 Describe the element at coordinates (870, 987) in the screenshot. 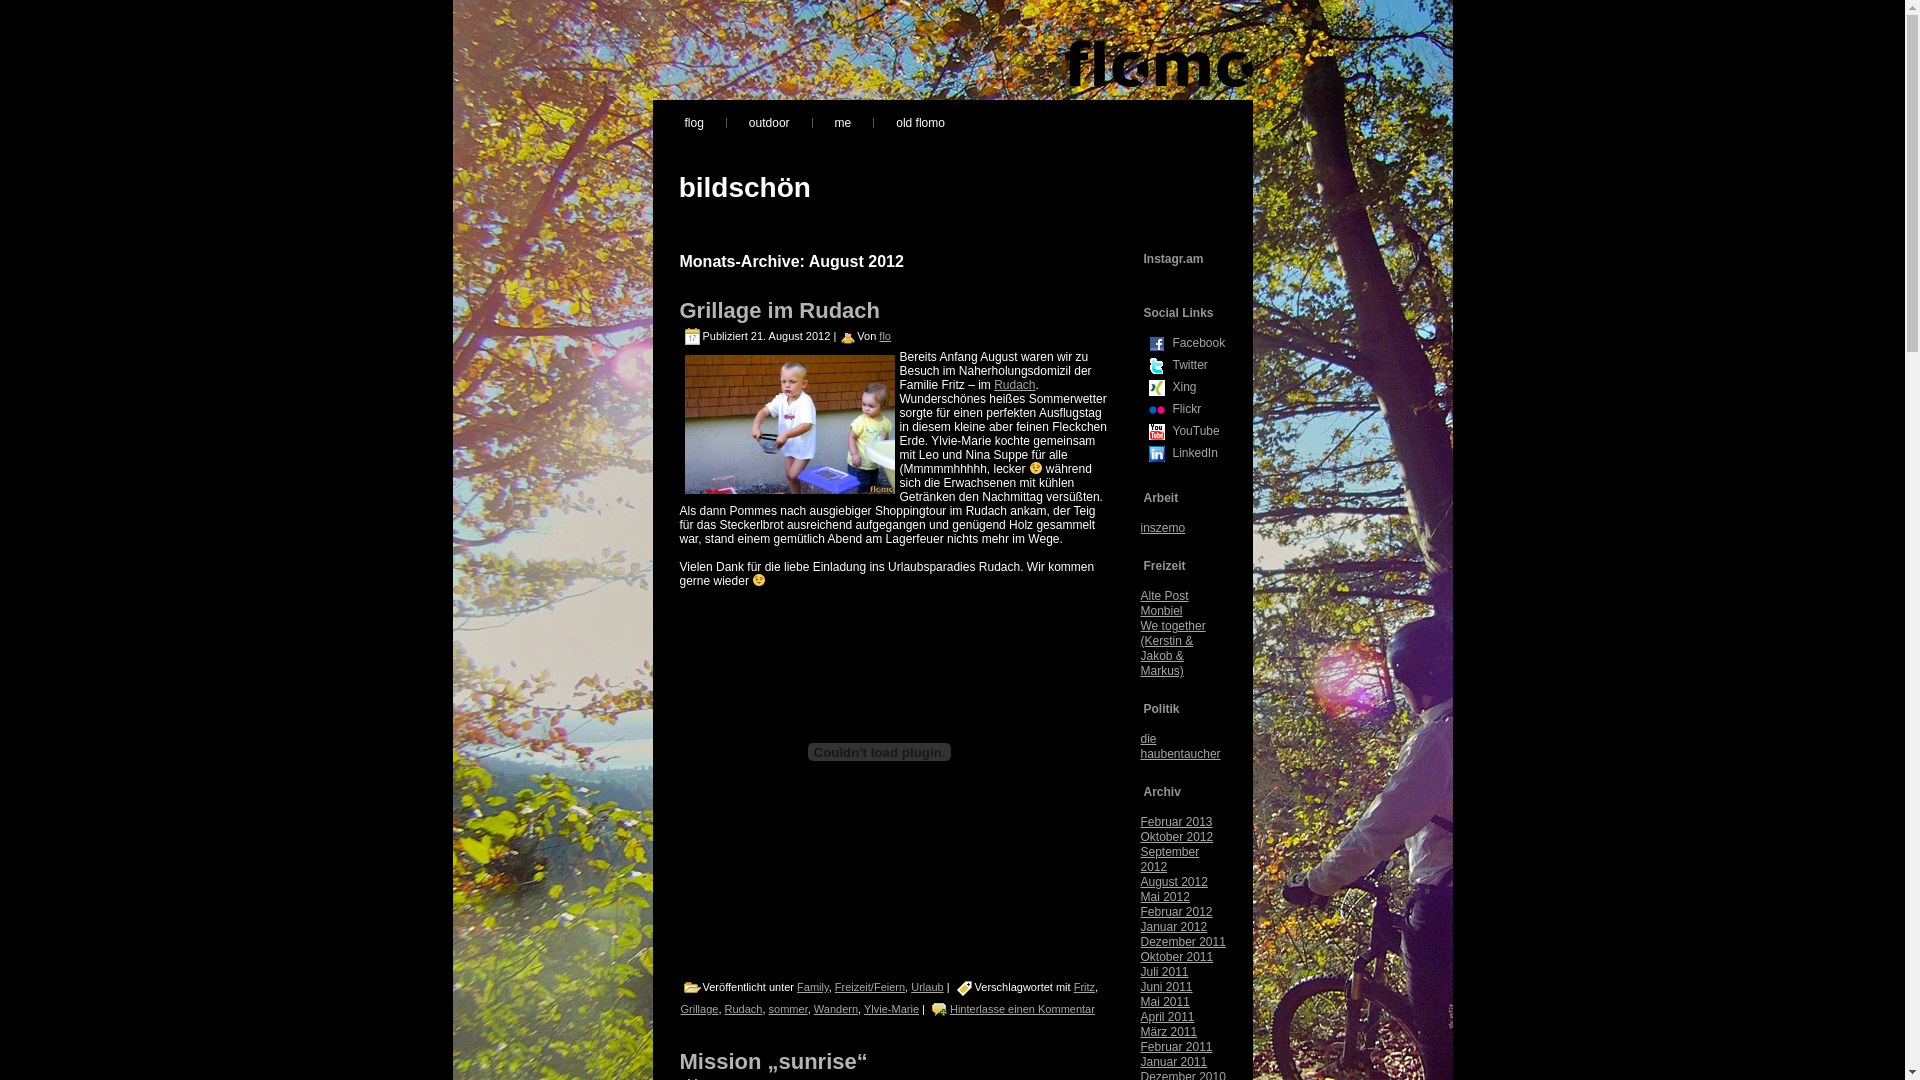

I see `Freizeit/Feiern` at that location.